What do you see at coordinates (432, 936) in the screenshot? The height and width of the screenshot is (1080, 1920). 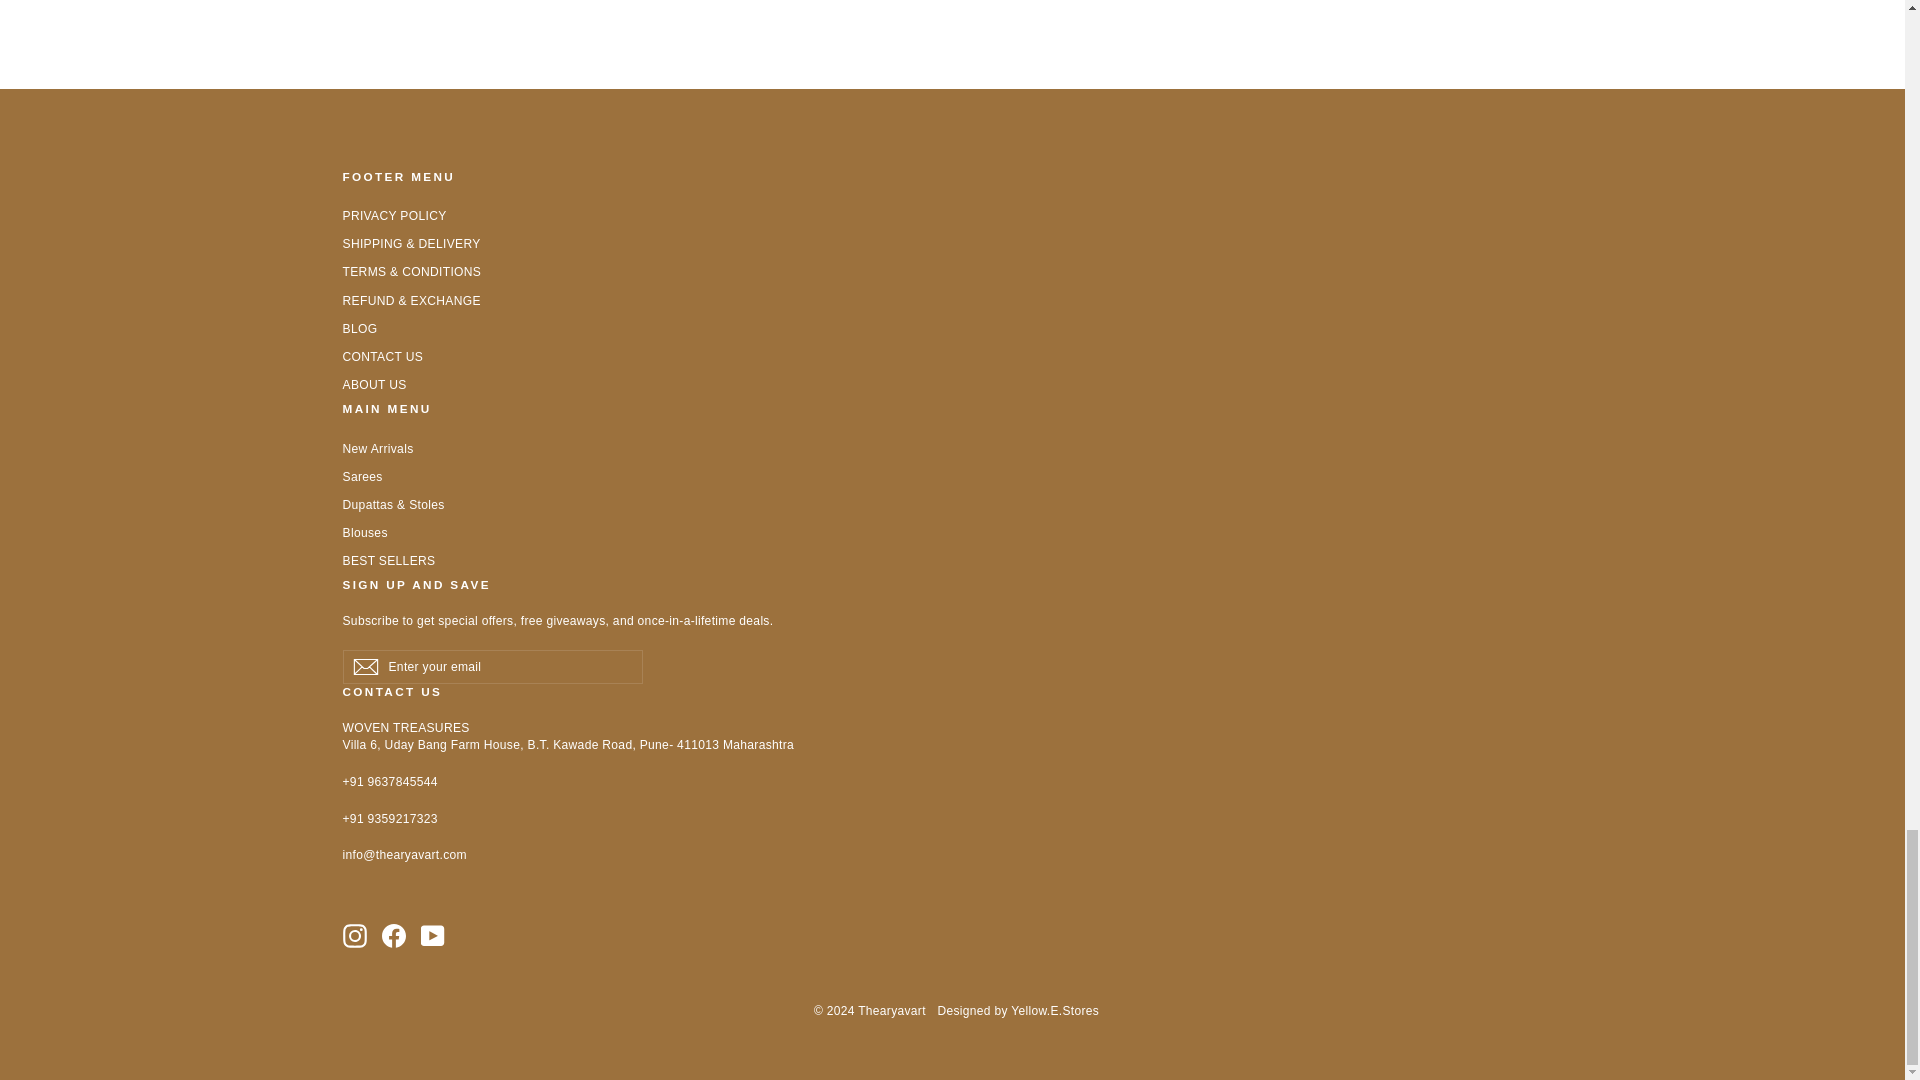 I see `Thearyavart on YouTube` at bounding box center [432, 936].